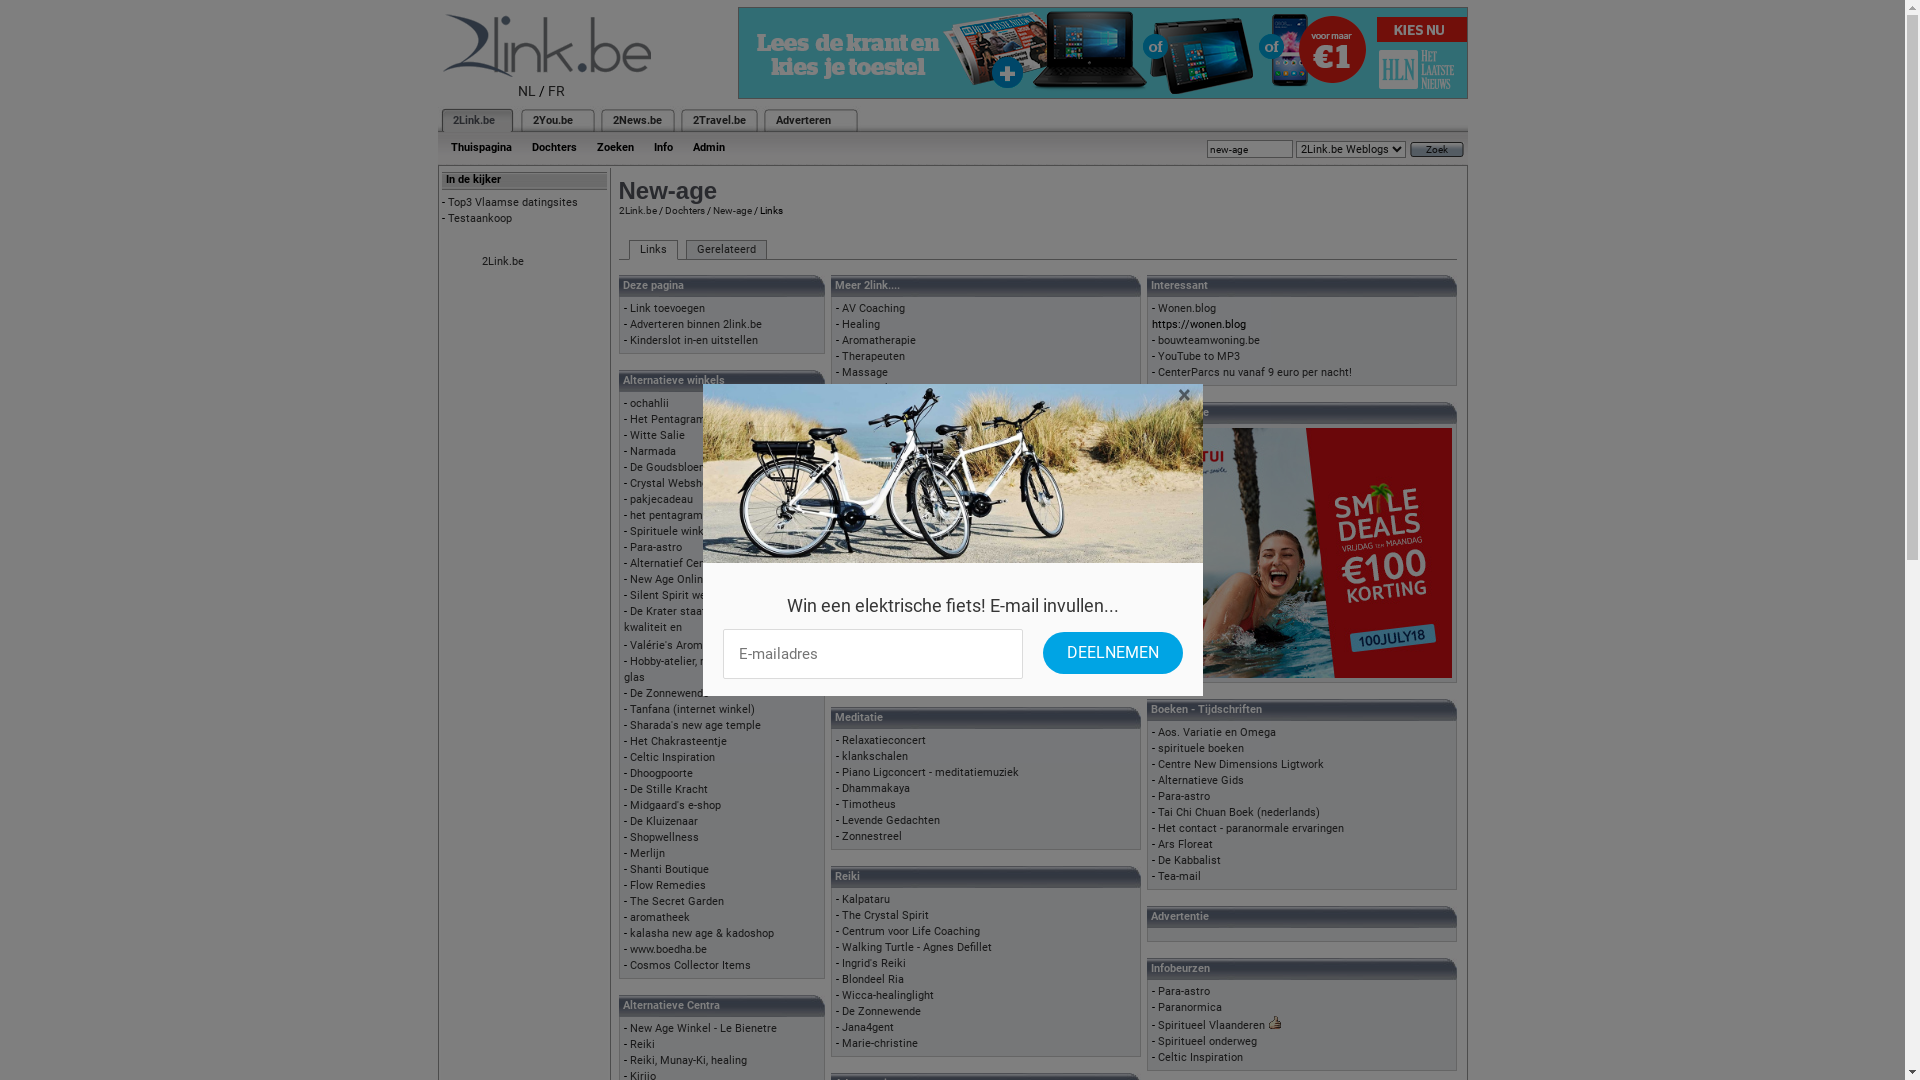 The image size is (1920, 1080). What do you see at coordinates (662, 500) in the screenshot?
I see `pakjecadeau` at bounding box center [662, 500].